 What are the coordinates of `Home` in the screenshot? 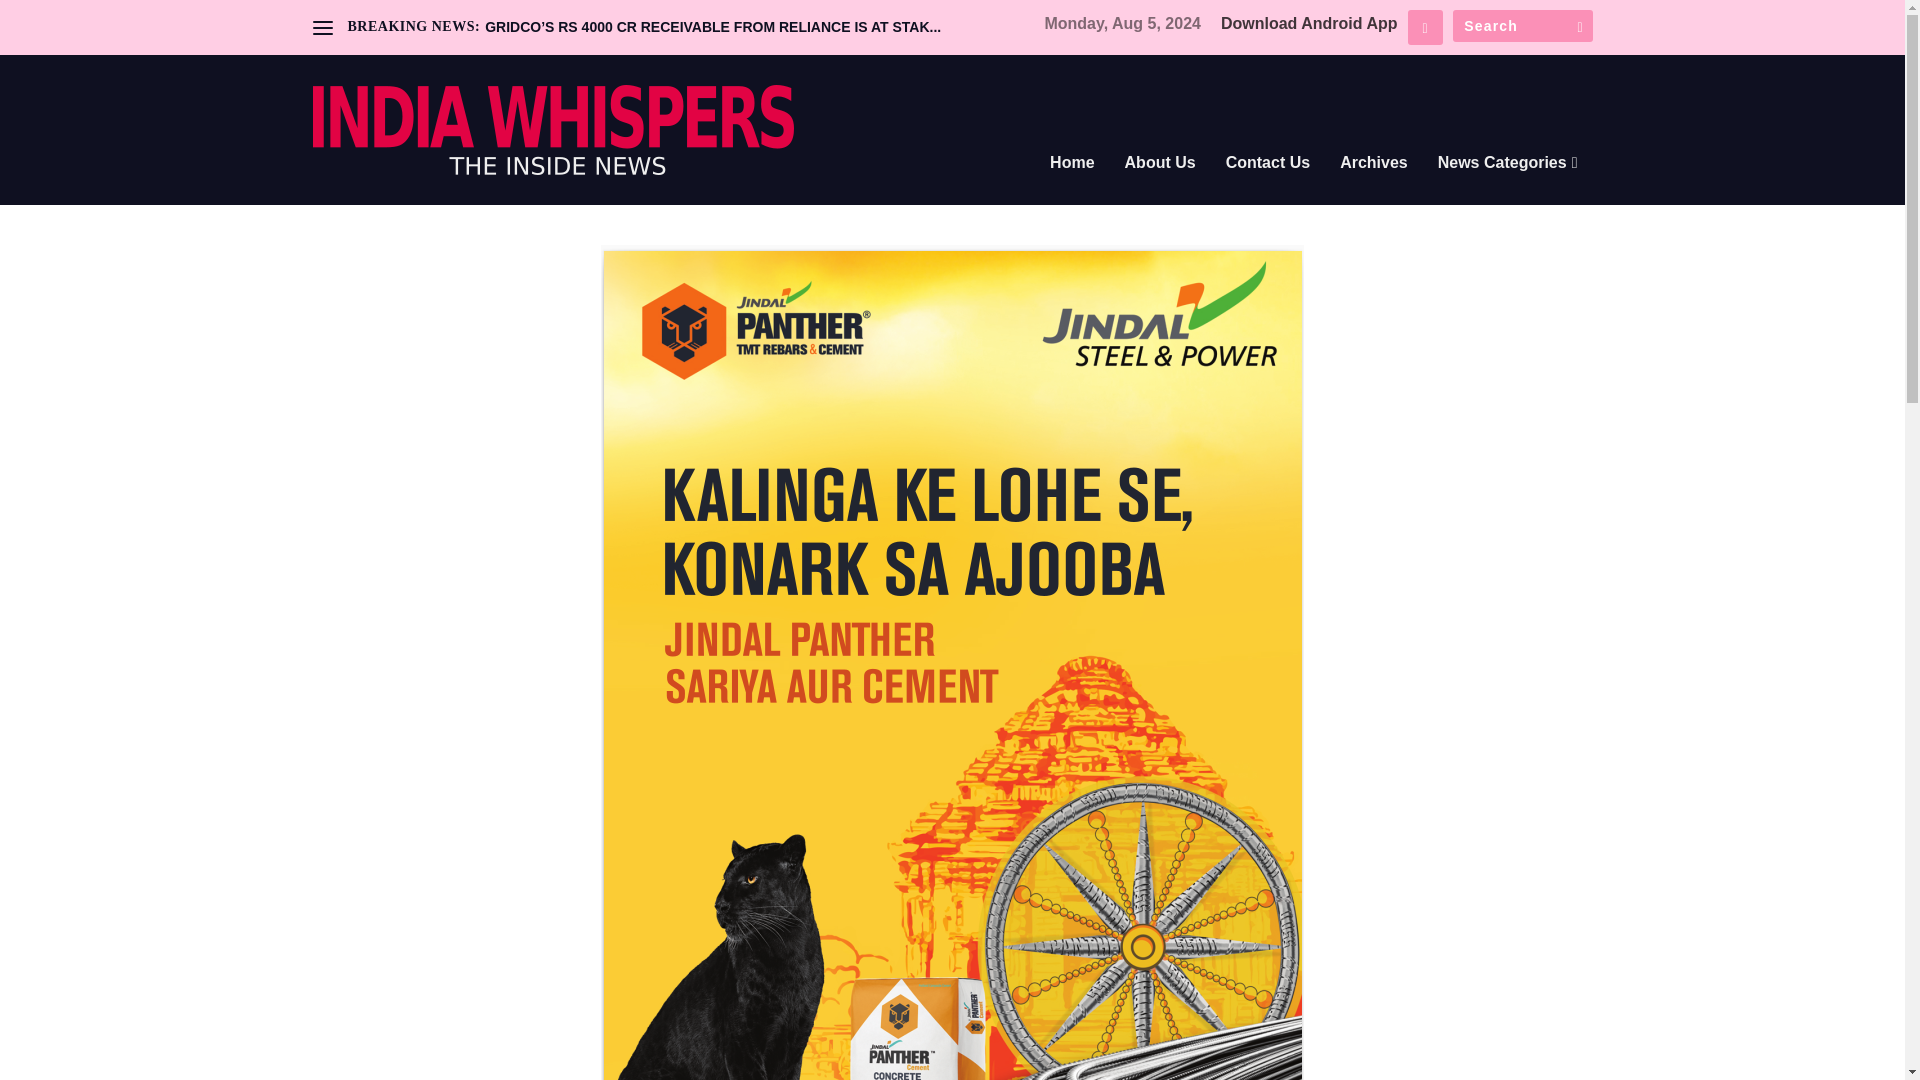 It's located at (1072, 190).